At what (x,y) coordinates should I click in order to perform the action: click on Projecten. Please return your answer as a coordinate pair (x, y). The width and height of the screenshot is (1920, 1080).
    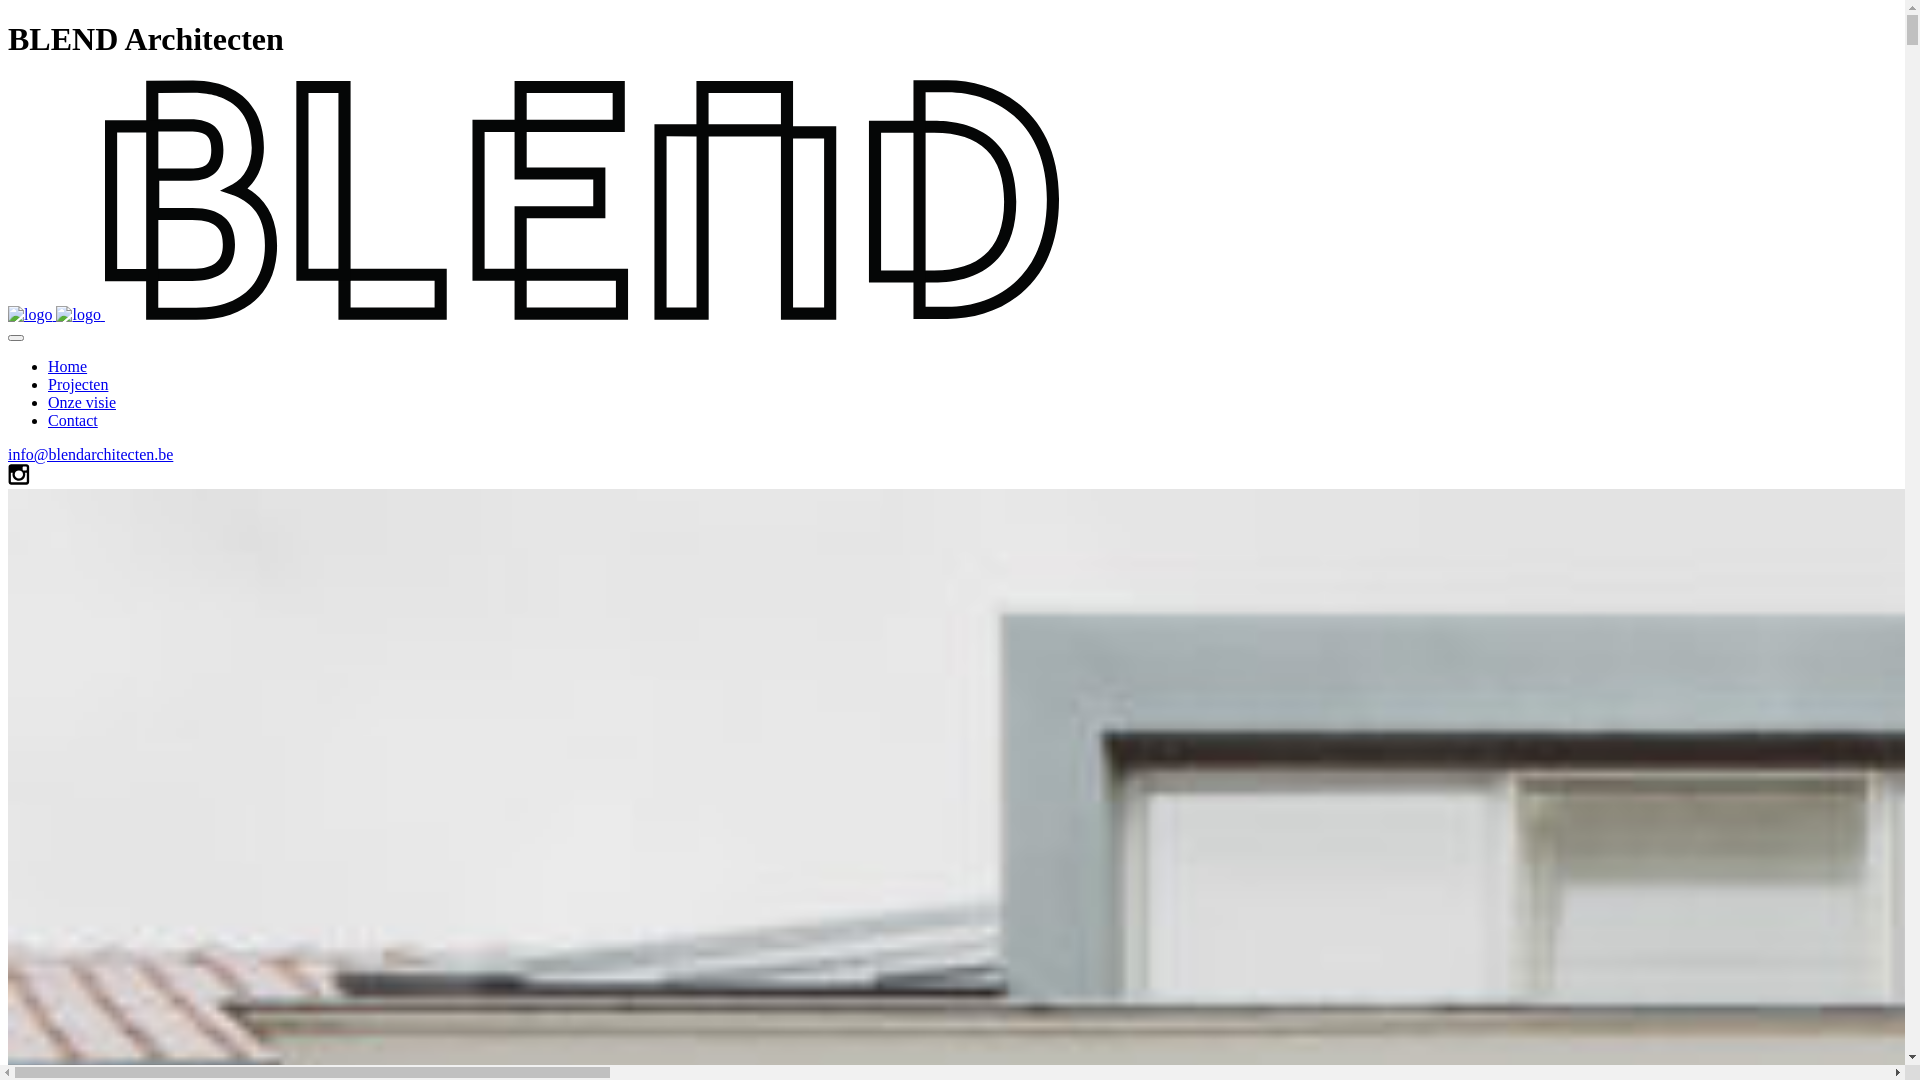
    Looking at the image, I should click on (78, 384).